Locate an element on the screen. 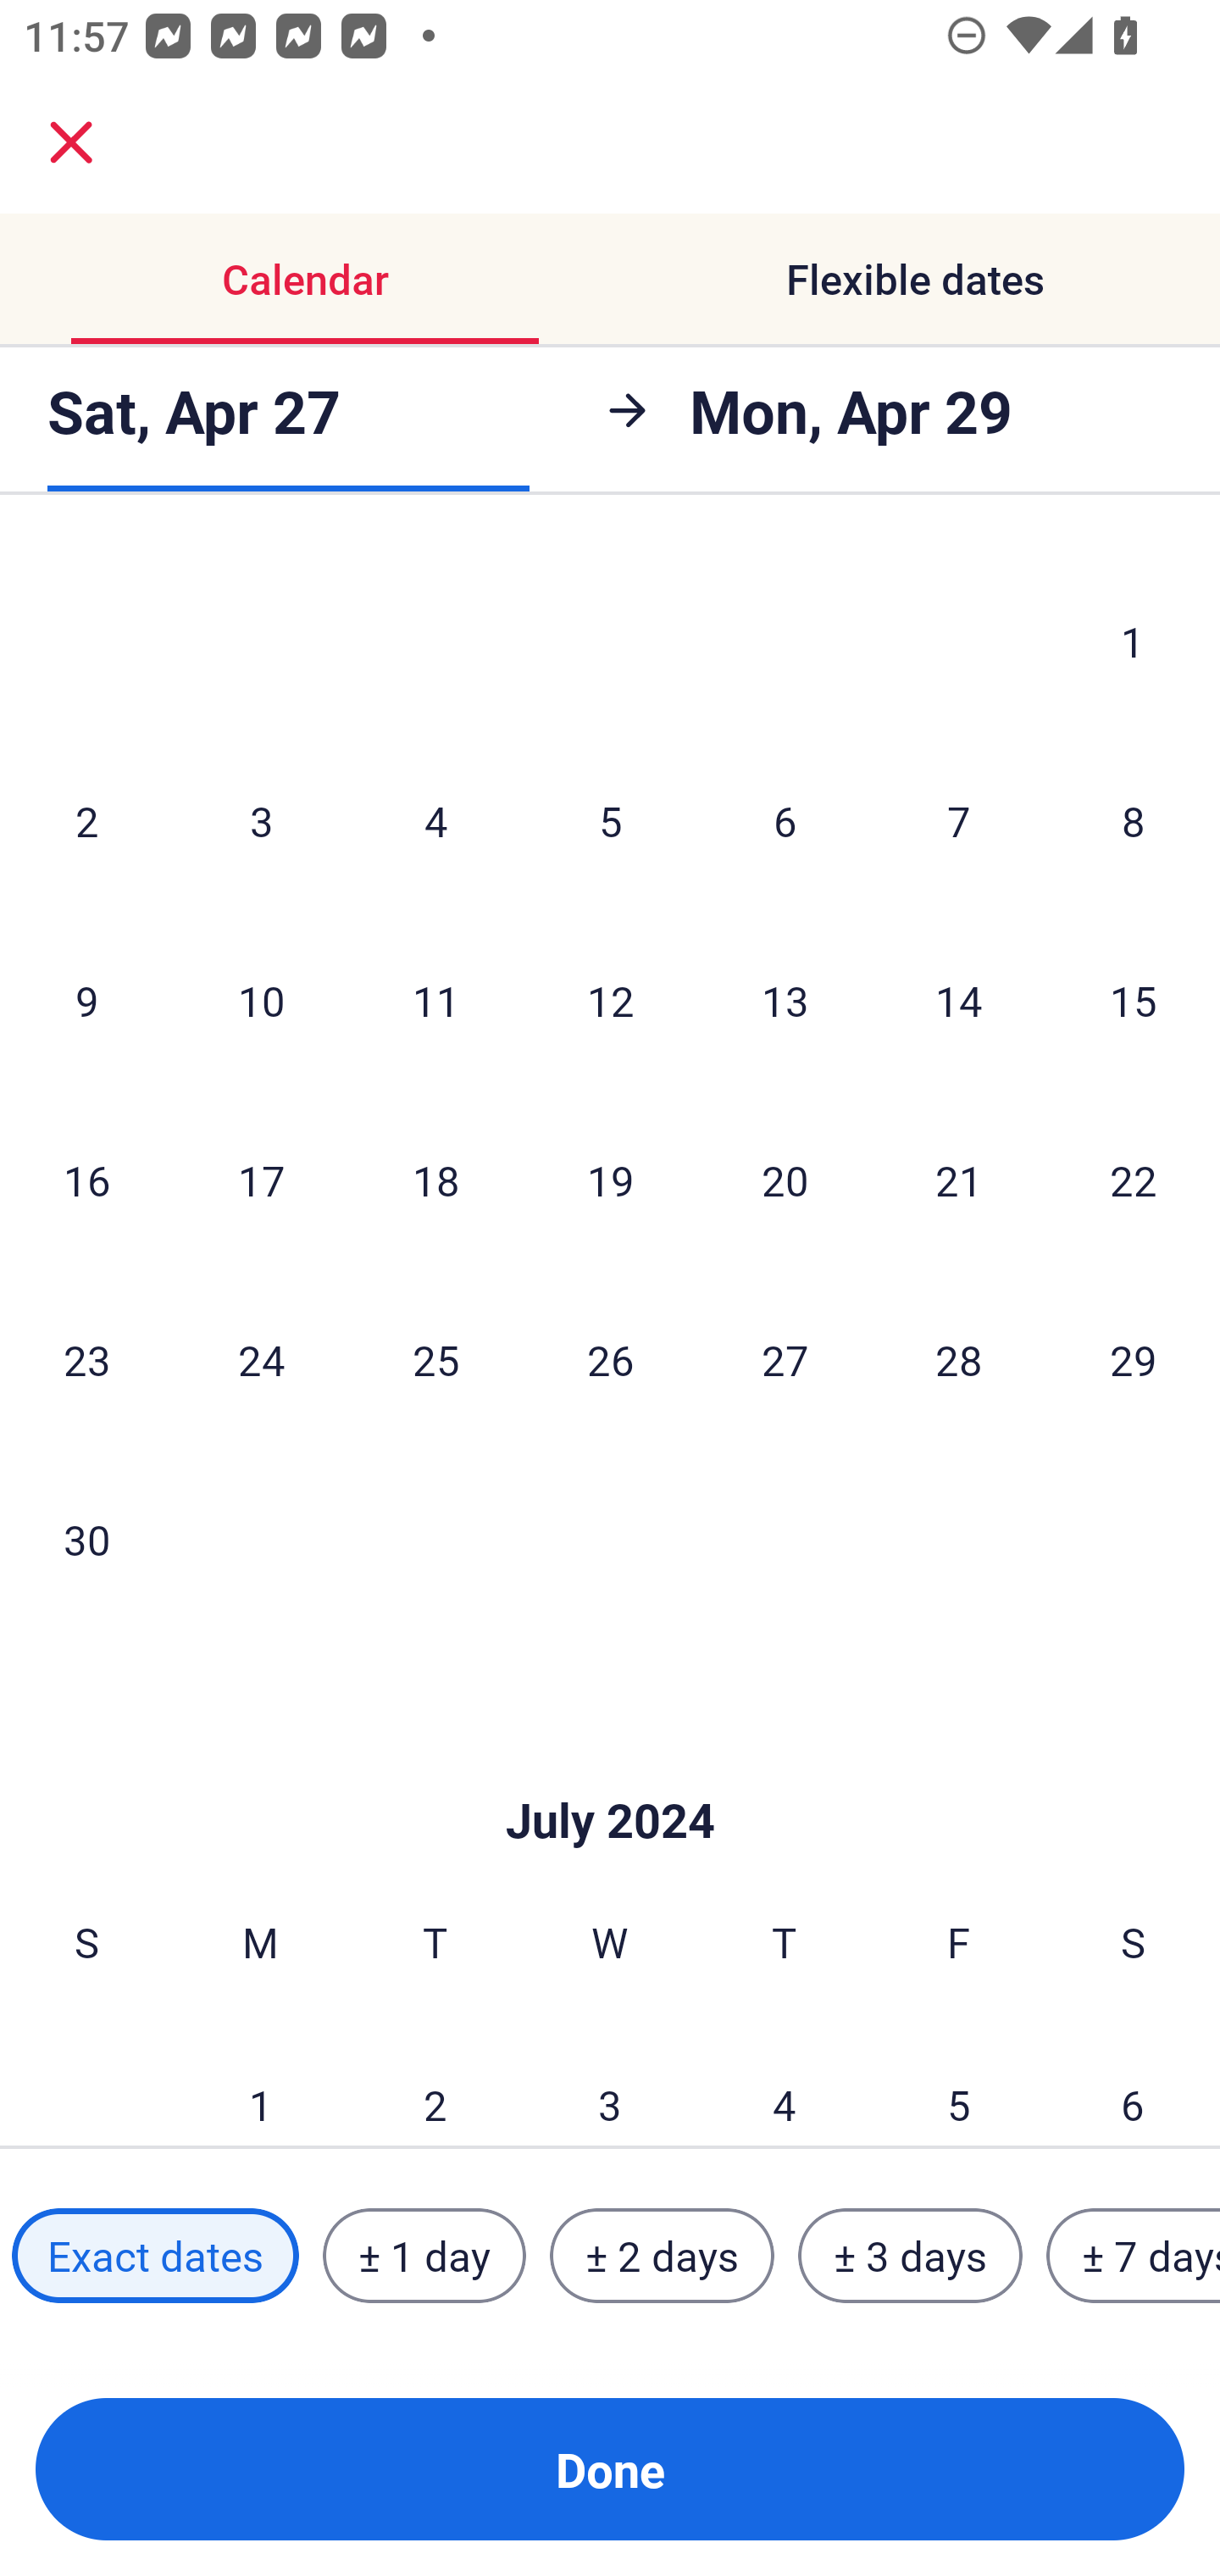  3 Monday, June 3, 2024 is located at coordinates (261, 820).